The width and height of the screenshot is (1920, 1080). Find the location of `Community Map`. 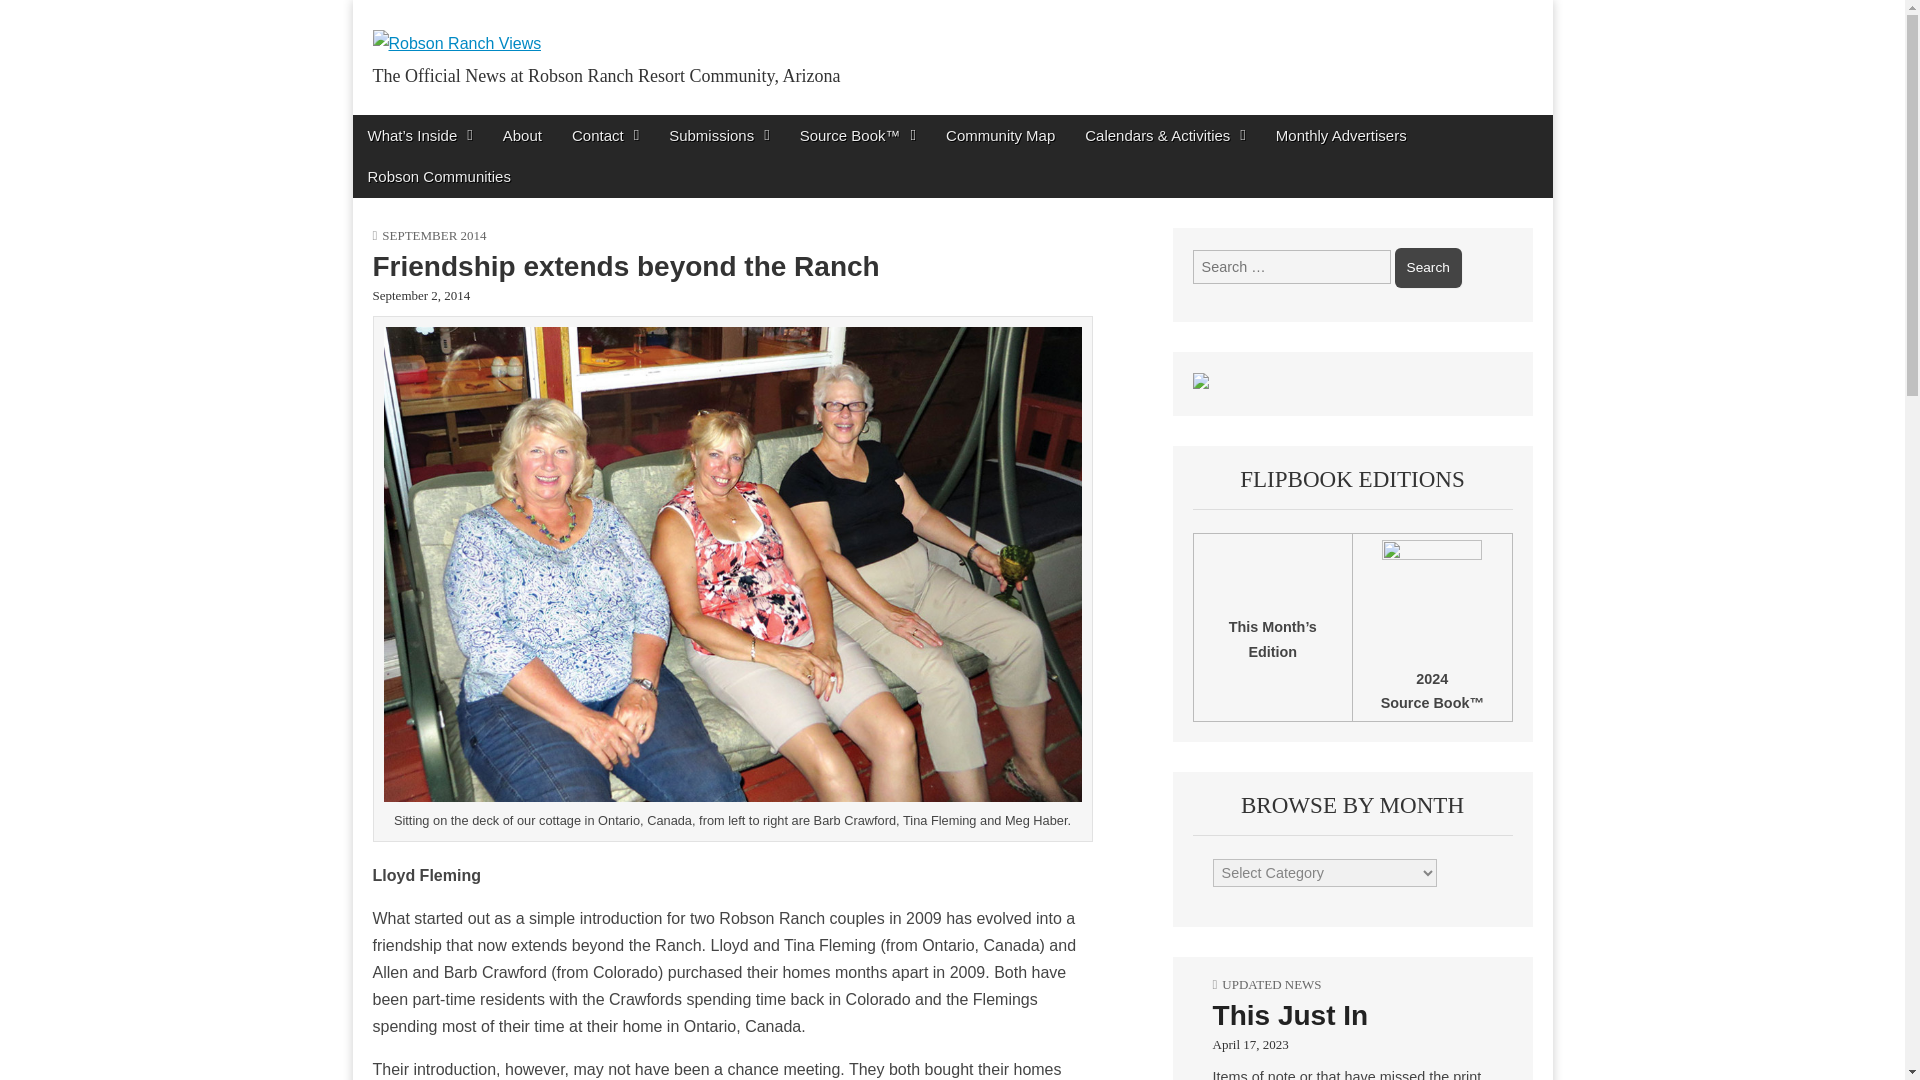

Community Map is located at coordinates (1000, 134).